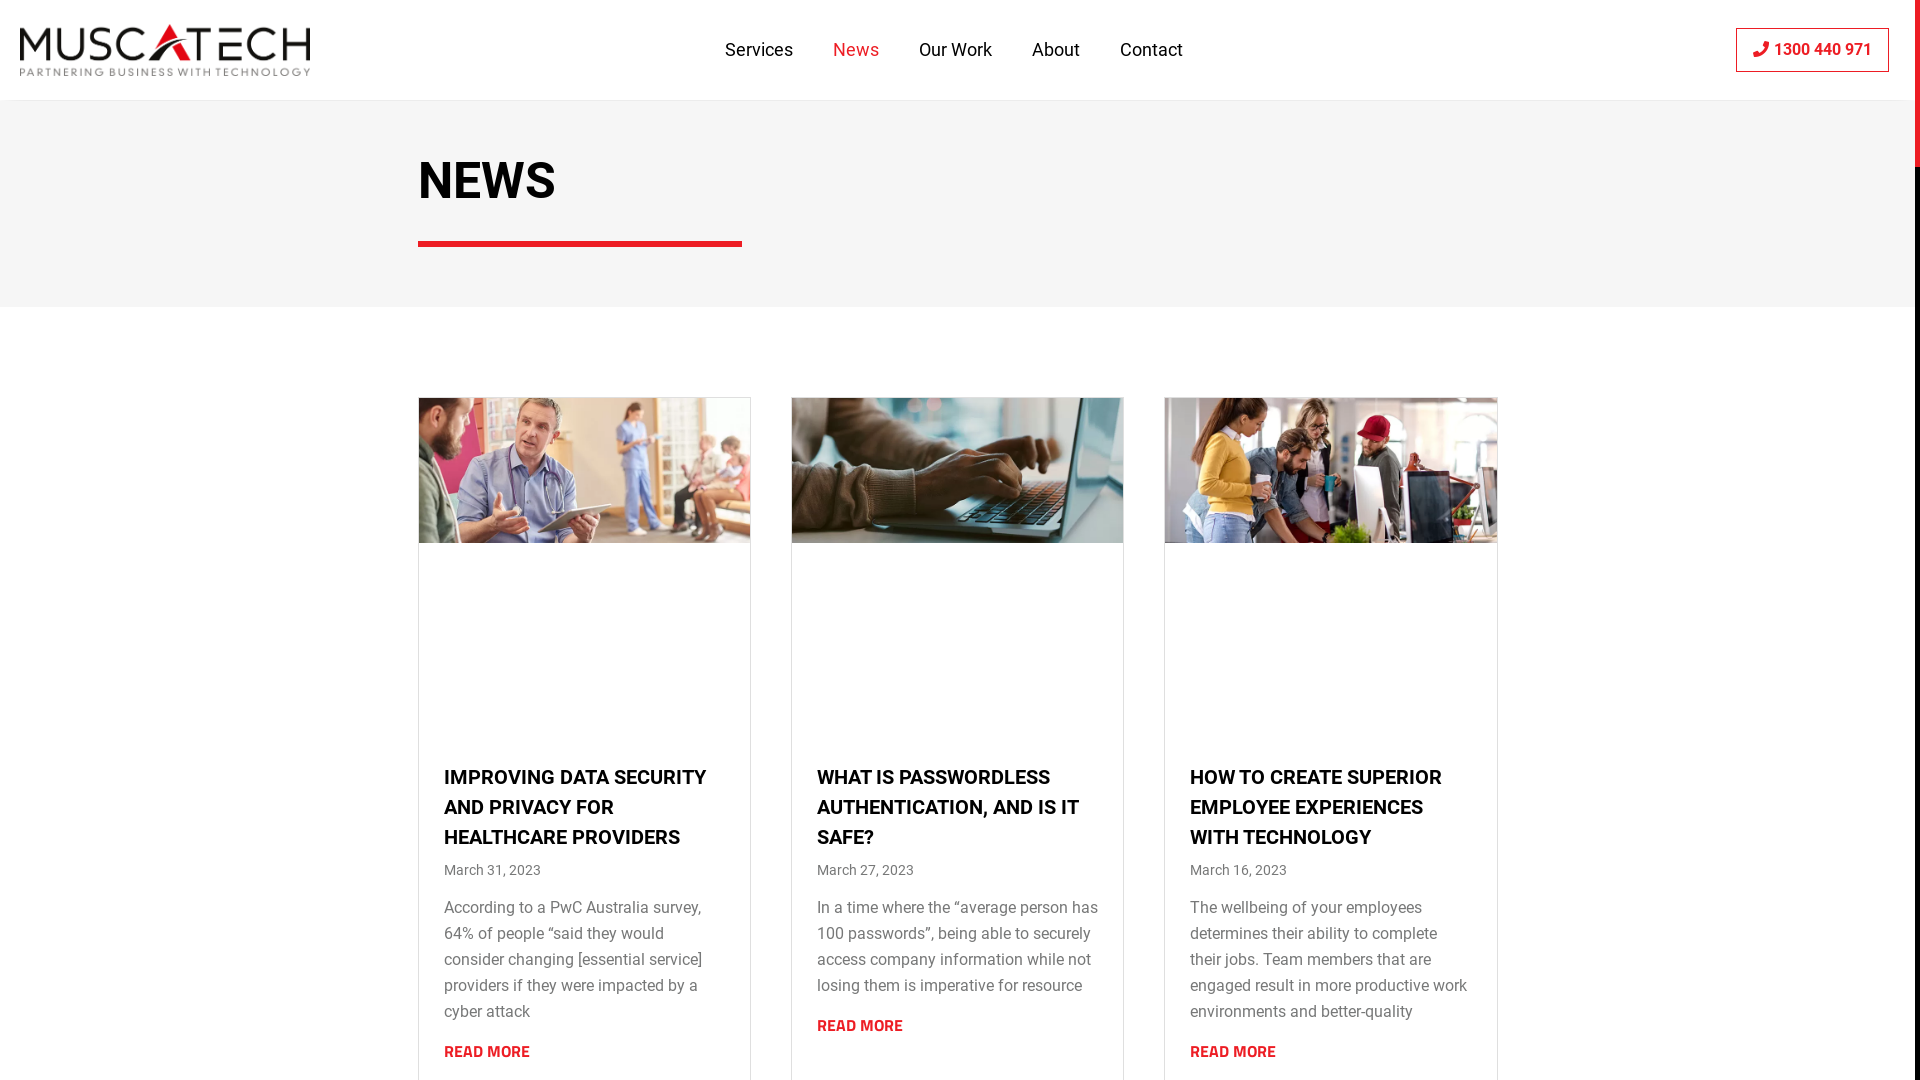  I want to click on HOW TO CREATE SUPERIOR EMPLOYEE EXPERIENCES WITH TECHNOLOGY, so click(1316, 807).